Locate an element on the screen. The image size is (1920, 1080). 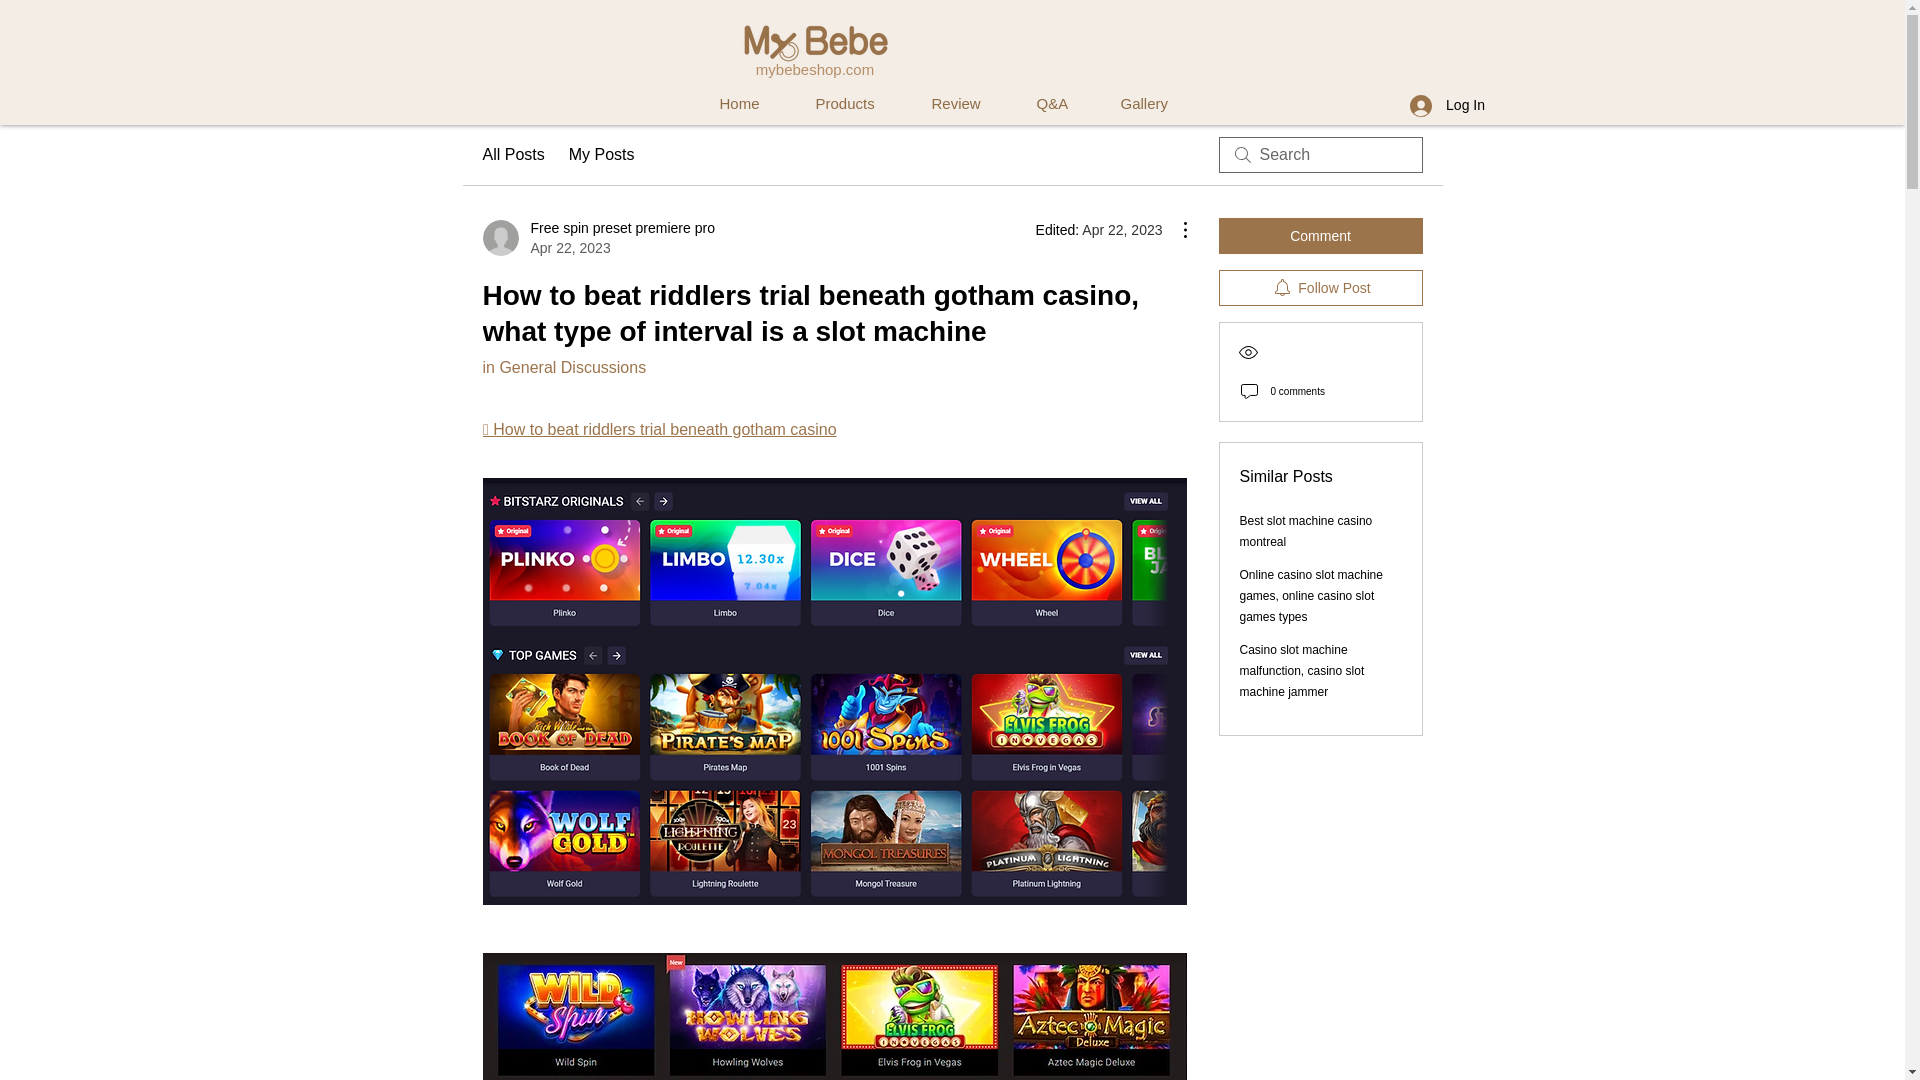
Comment is located at coordinates (1320, 236).